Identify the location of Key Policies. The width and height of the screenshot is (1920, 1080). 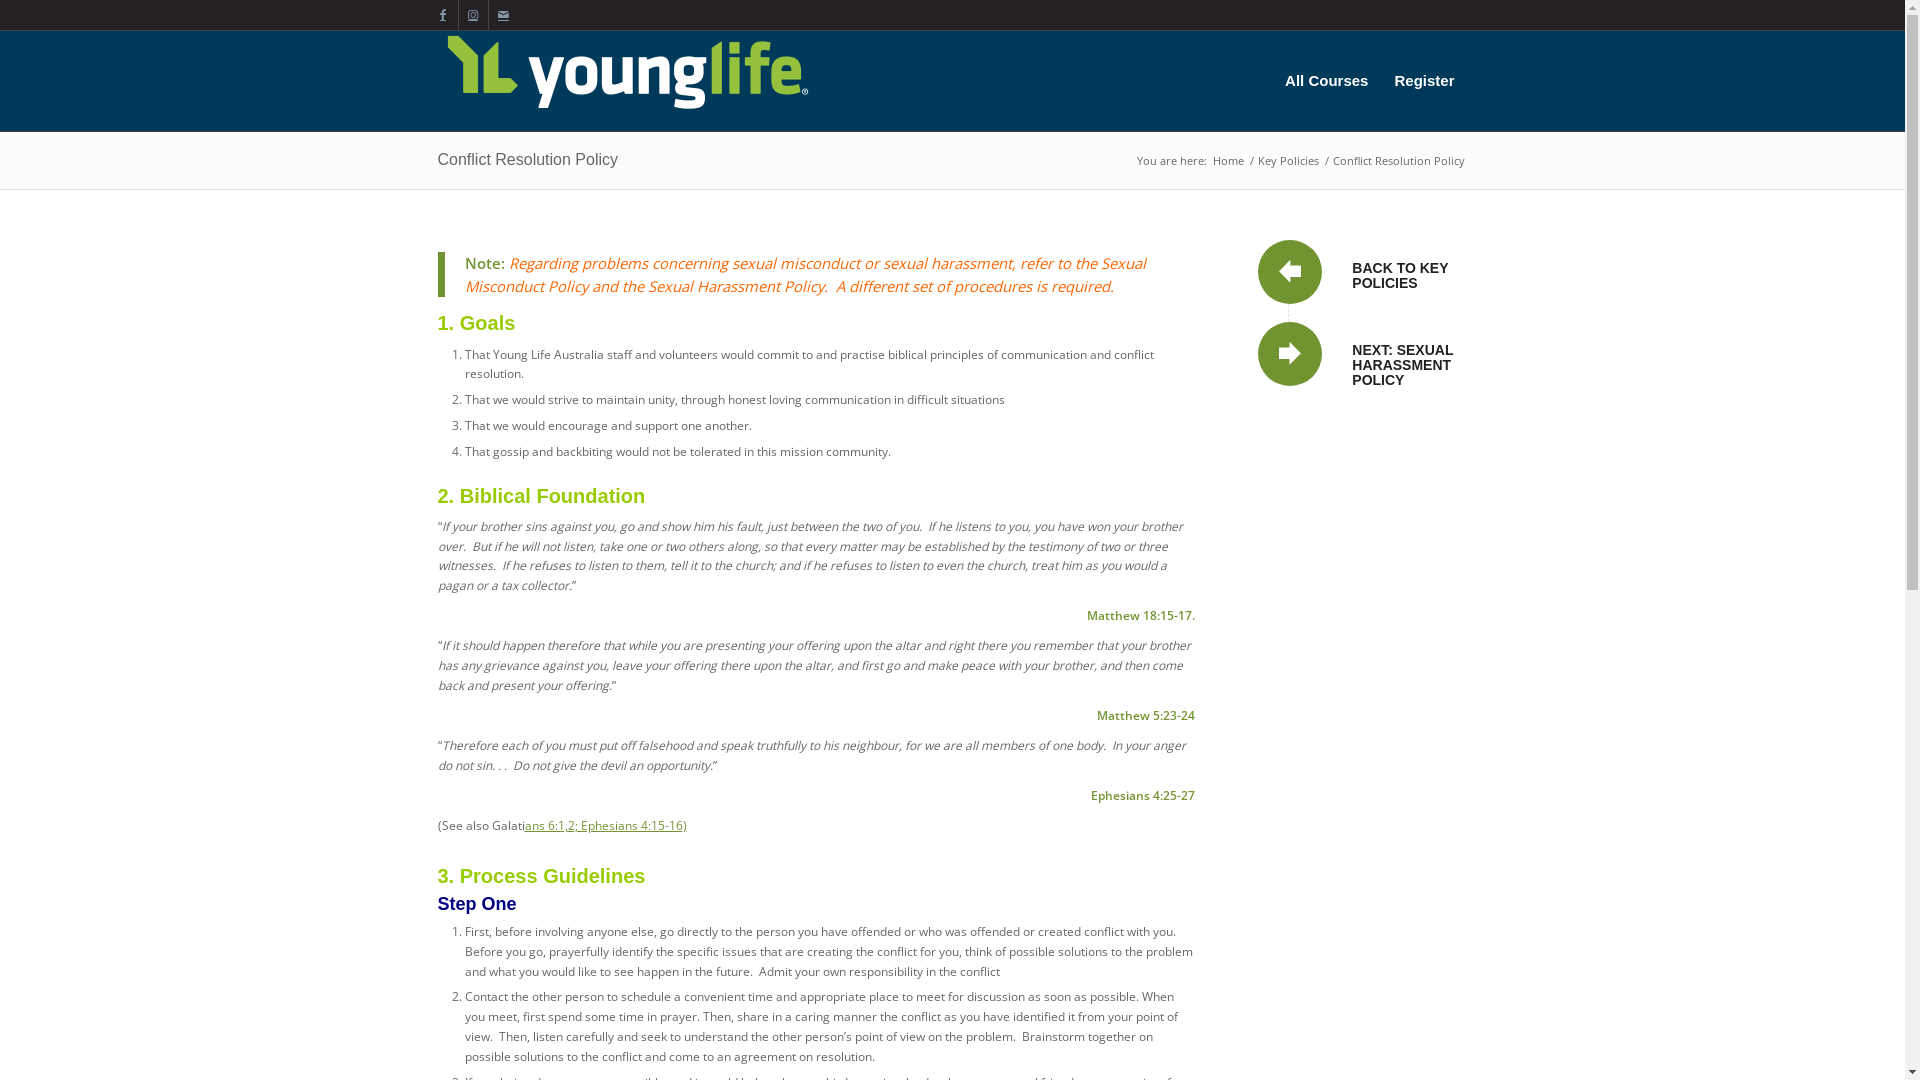
(1288, 160).